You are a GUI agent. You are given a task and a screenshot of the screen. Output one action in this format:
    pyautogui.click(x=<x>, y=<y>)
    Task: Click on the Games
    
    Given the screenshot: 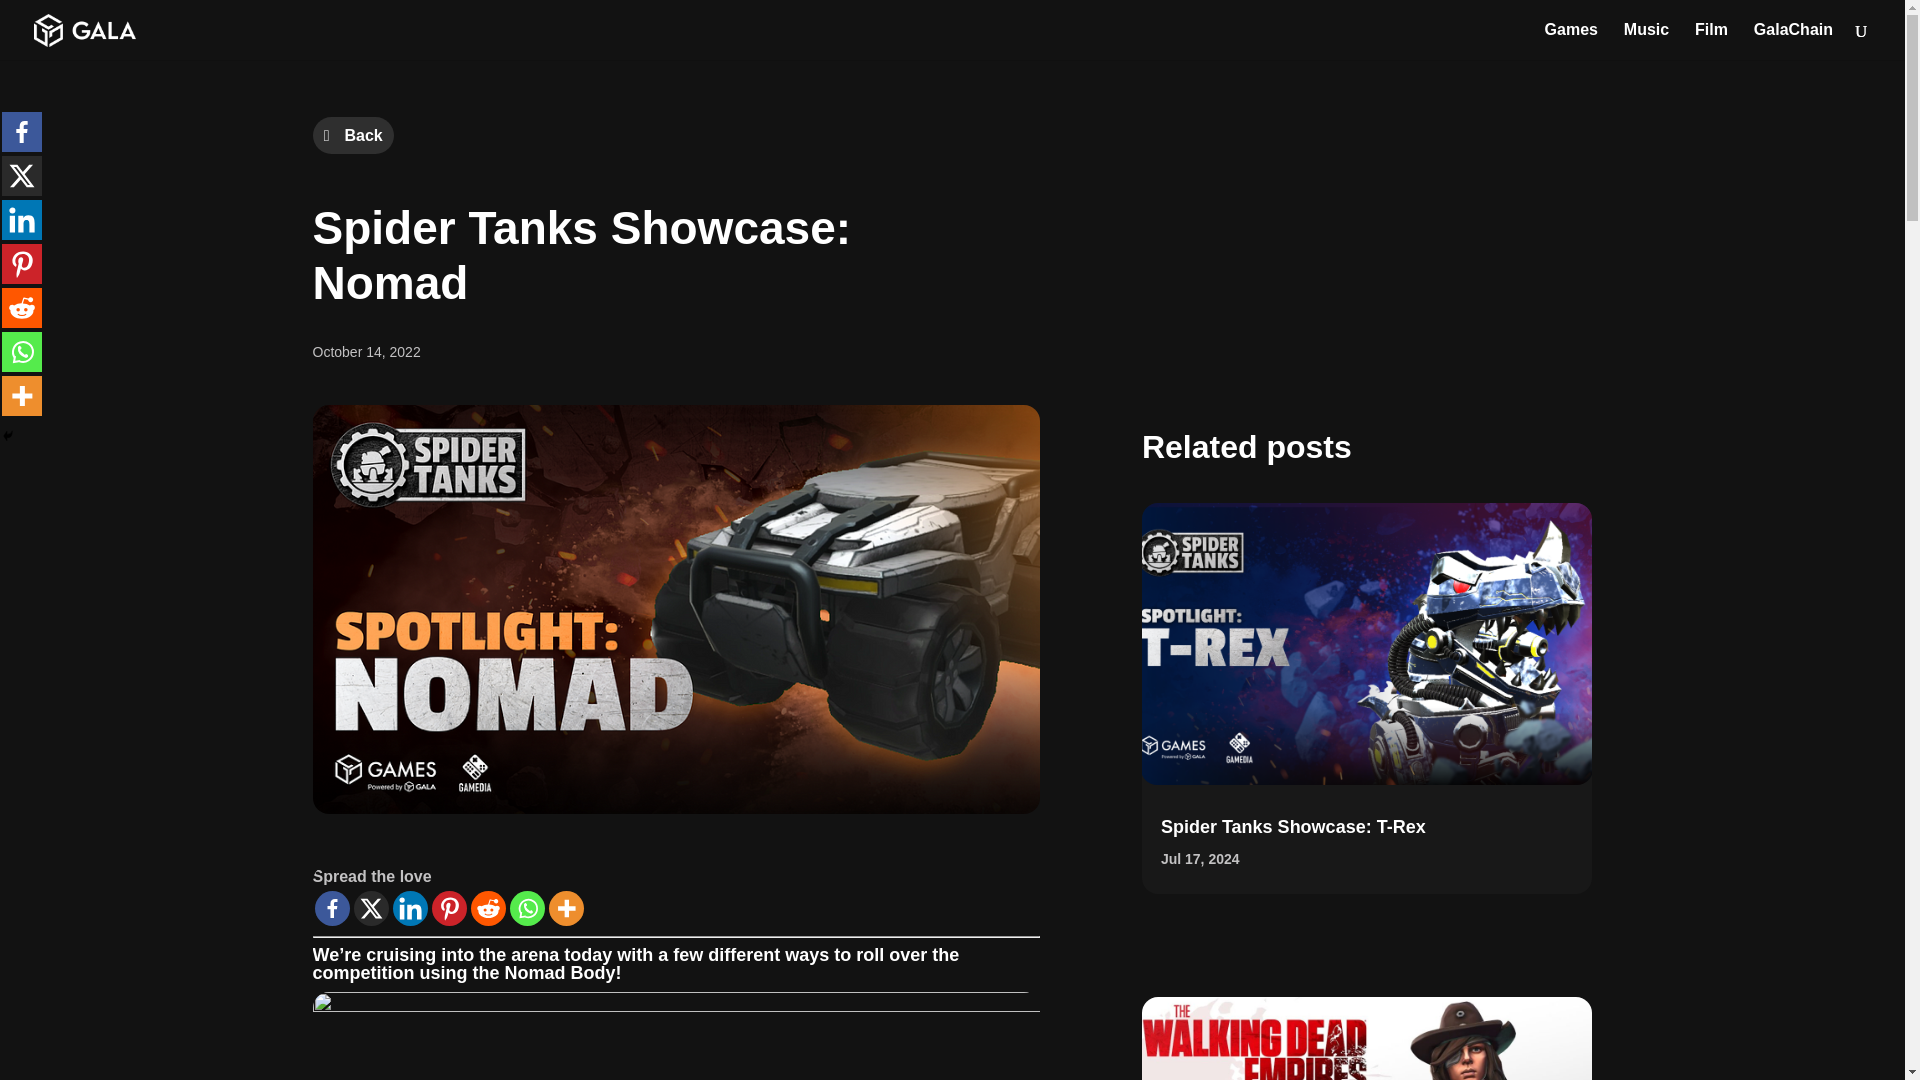 What is the action you would take?
    pyautogui.click(x=1571, y=41)
    